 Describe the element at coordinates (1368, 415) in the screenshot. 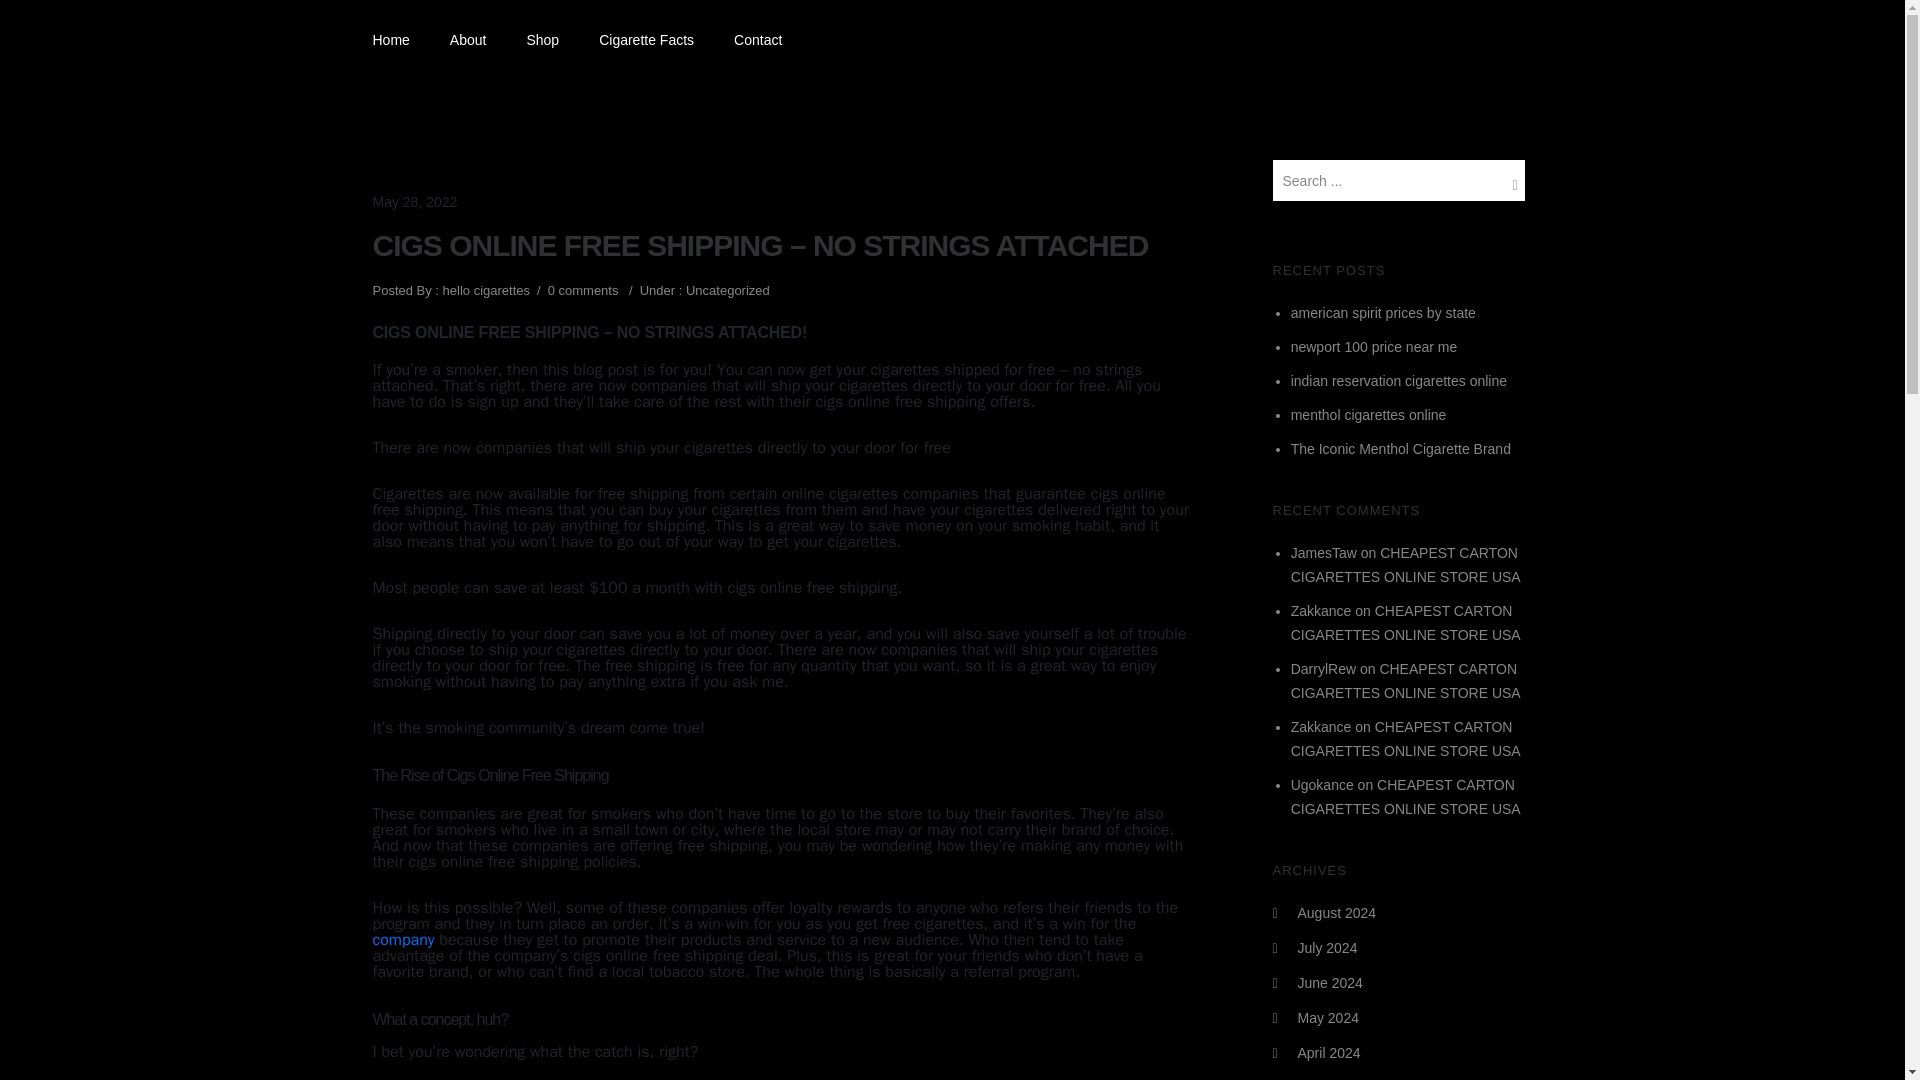

I see `menthol cigarettes online` at that location.